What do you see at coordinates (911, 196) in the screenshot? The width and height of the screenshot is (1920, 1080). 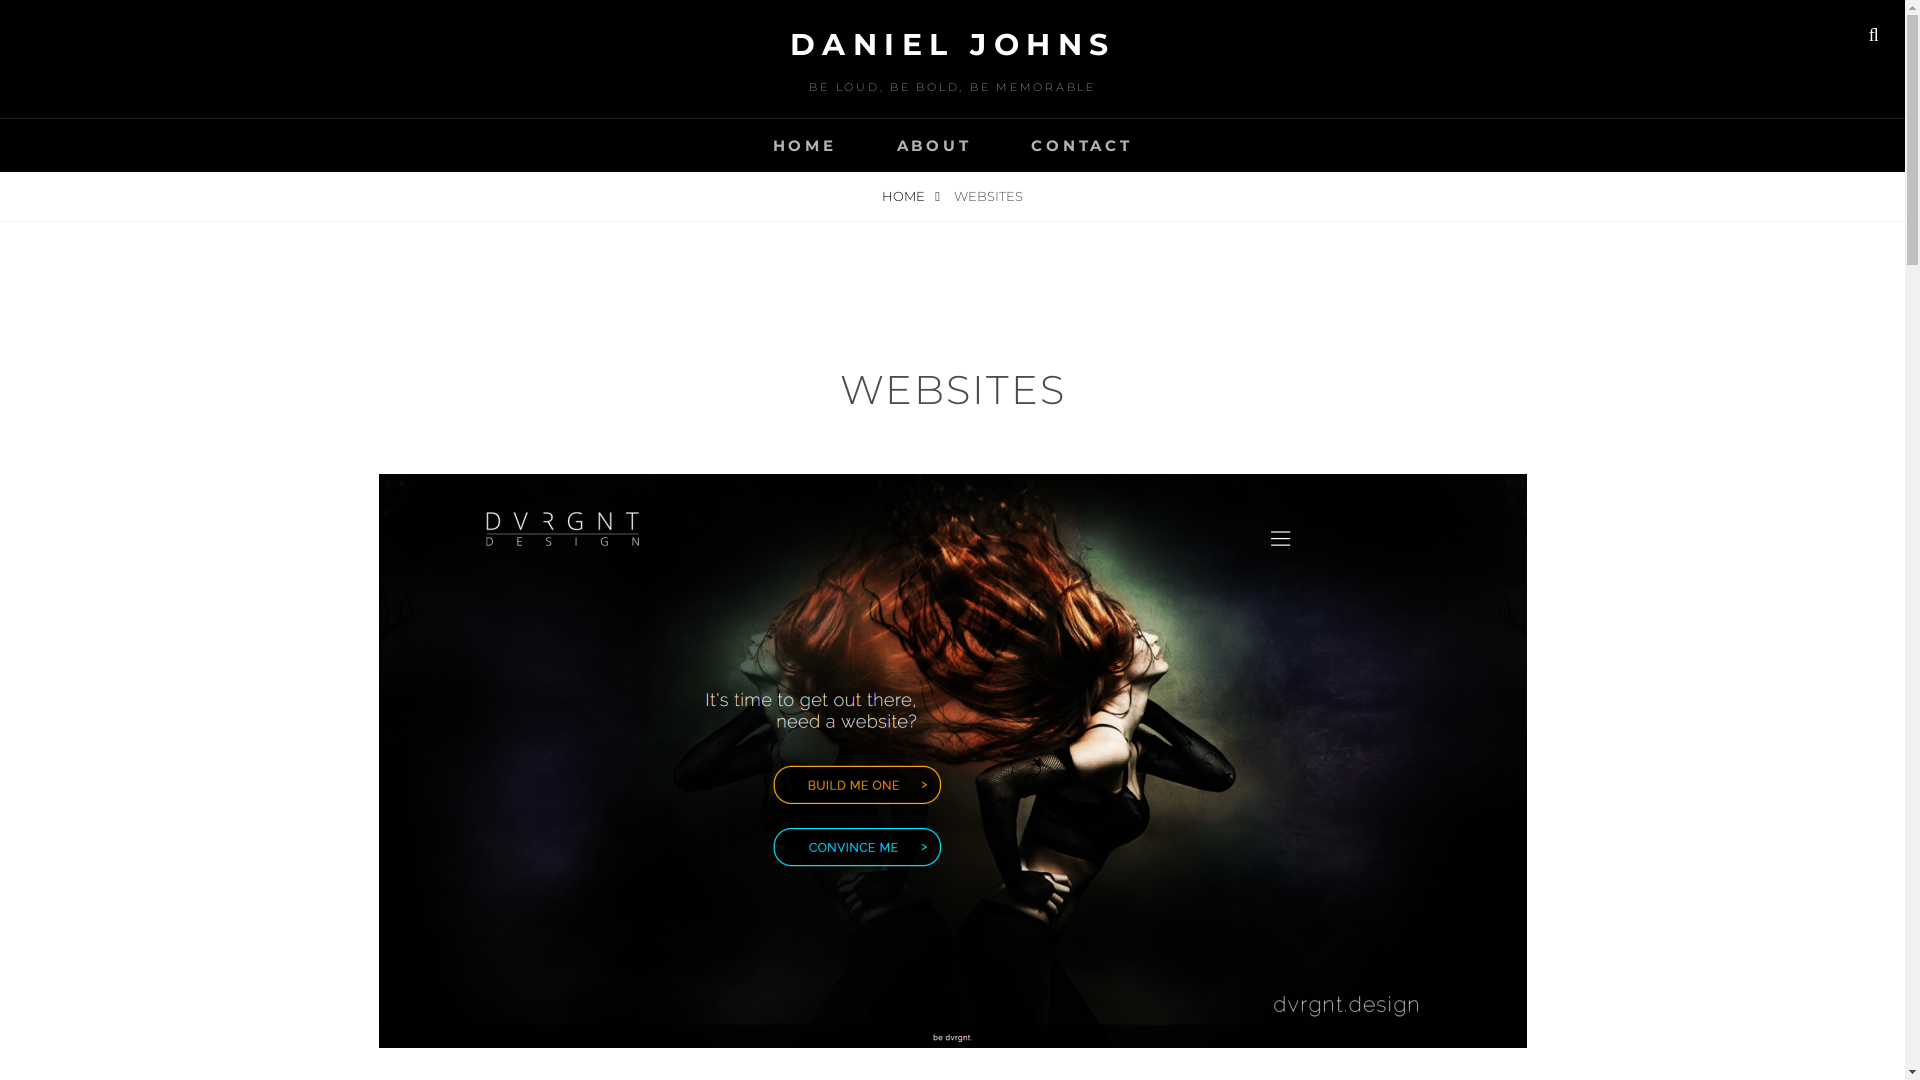 I see `HOME` at bounding box center [911, 196].